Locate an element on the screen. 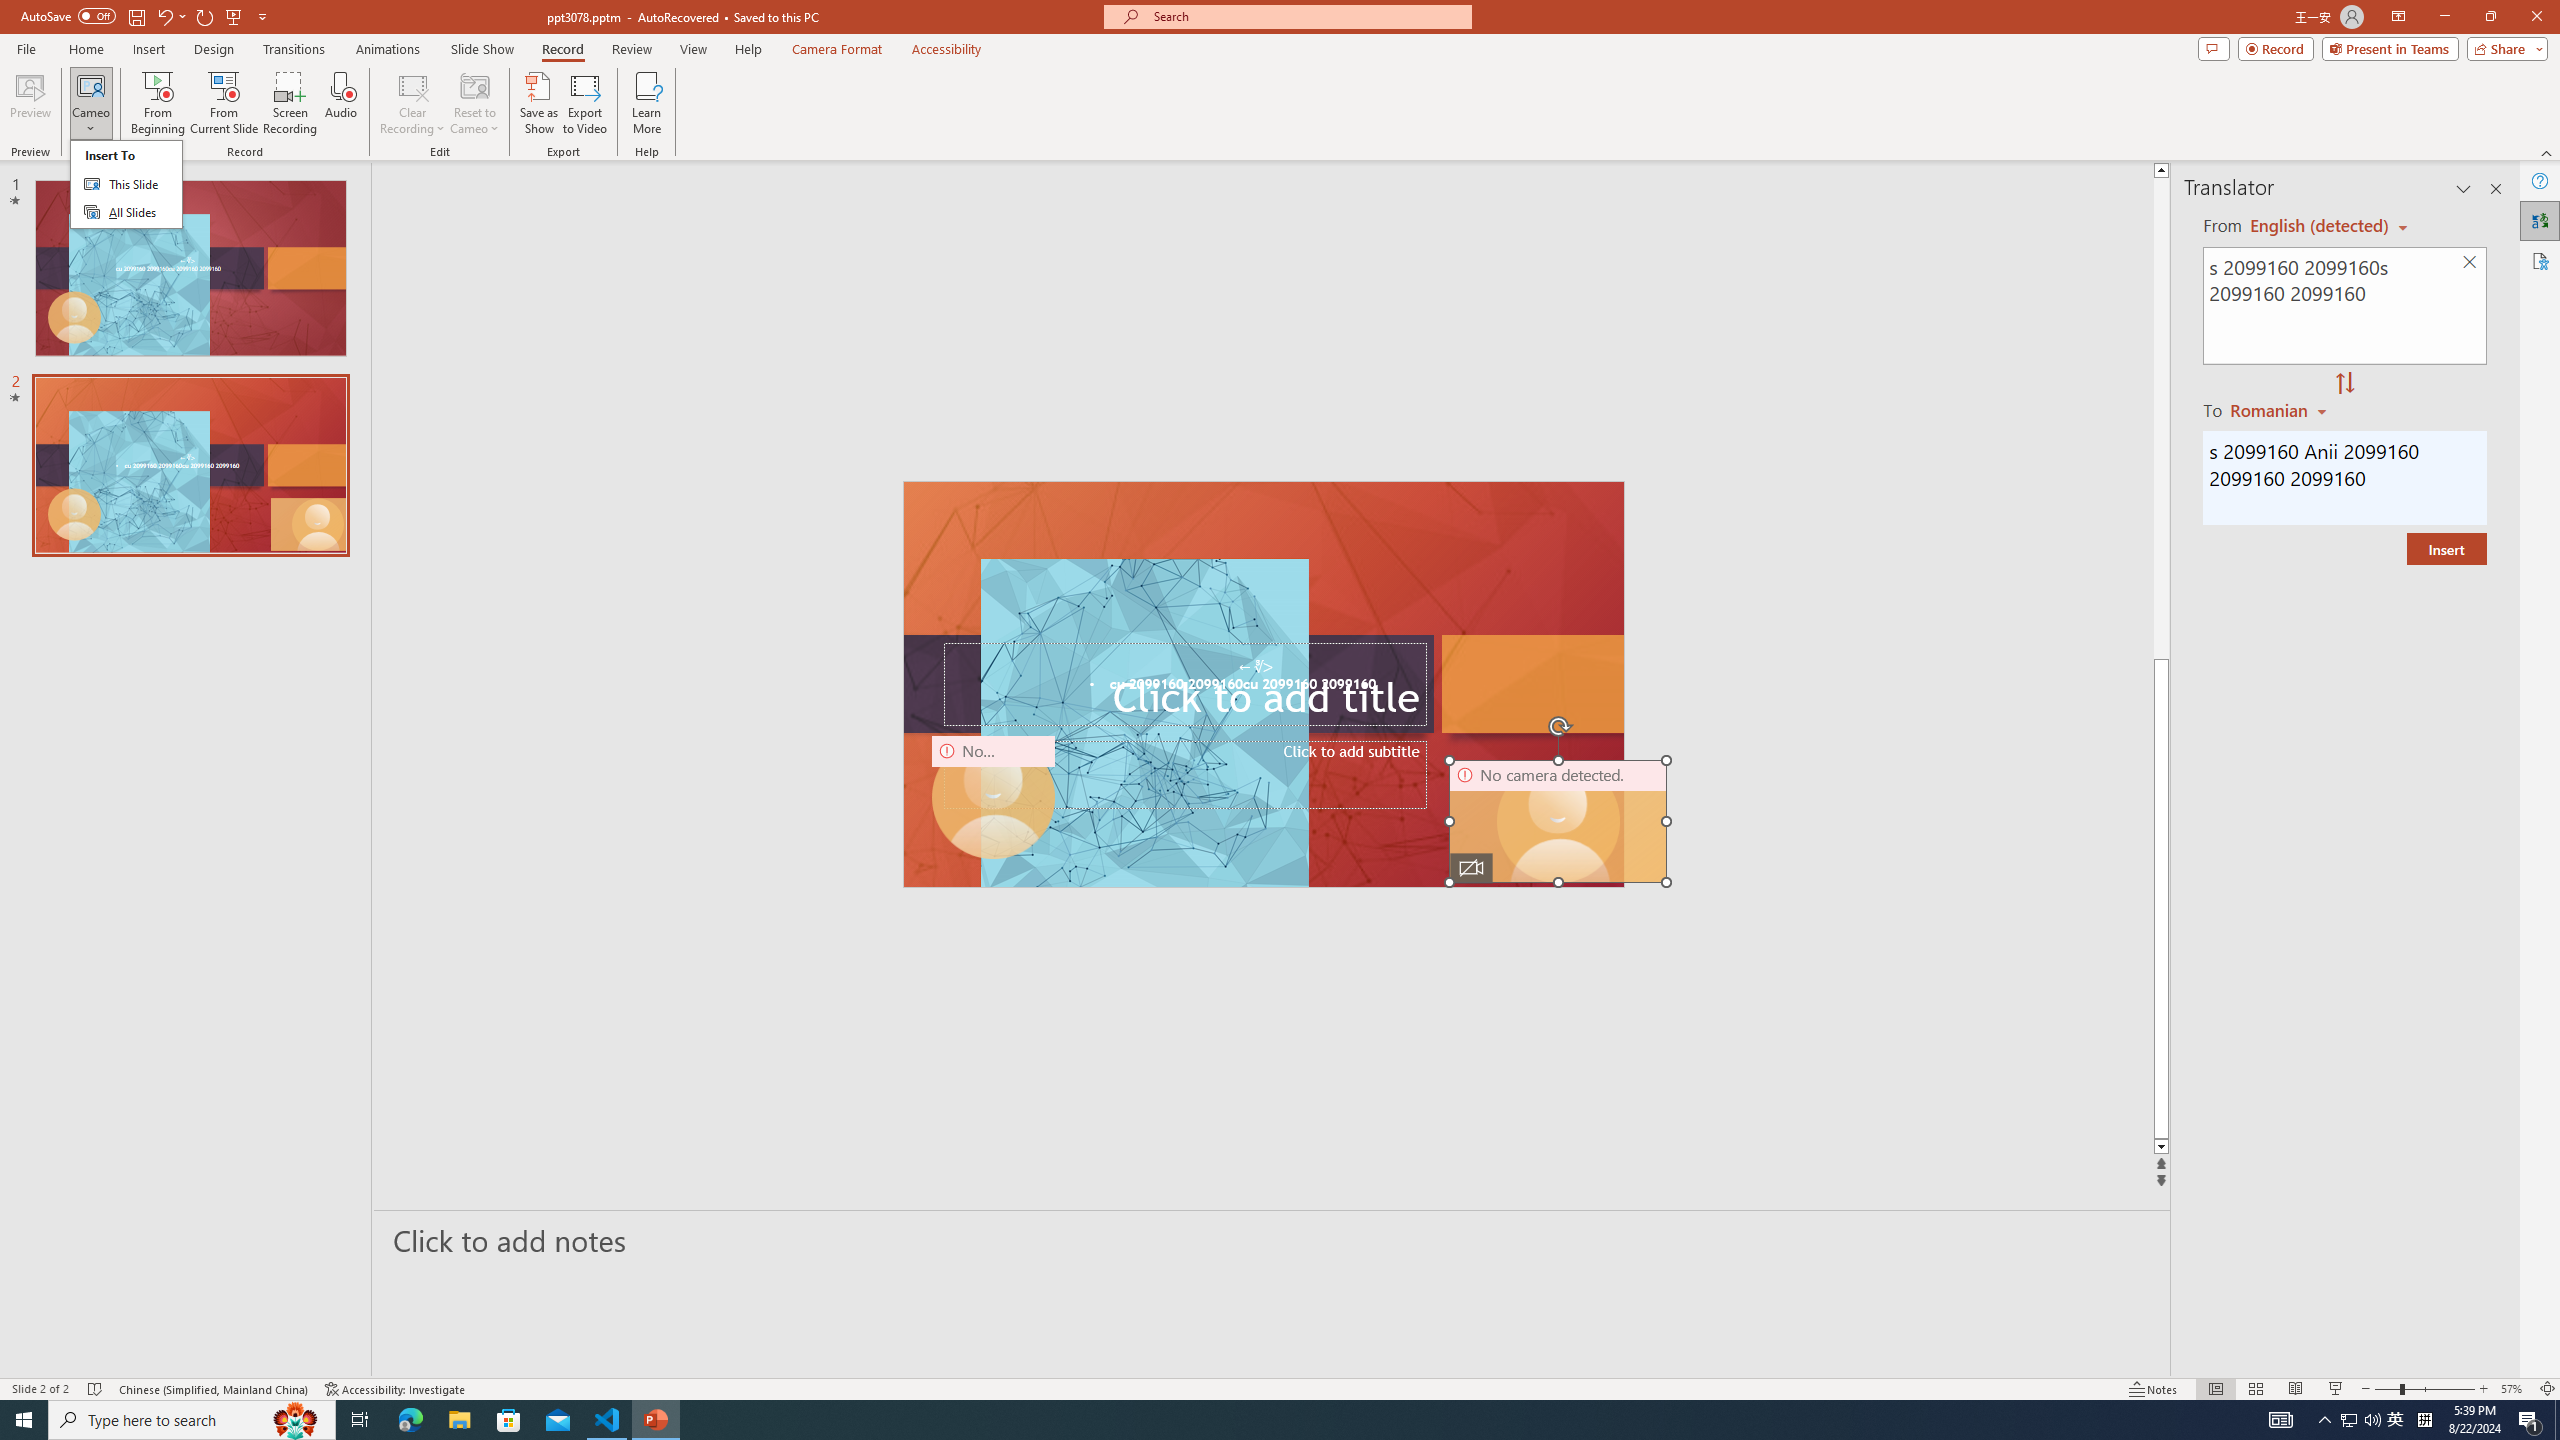 The height and width of the screenshot is (1440, 2560). Zoom 57% is located at coordinates (2514, 1389).